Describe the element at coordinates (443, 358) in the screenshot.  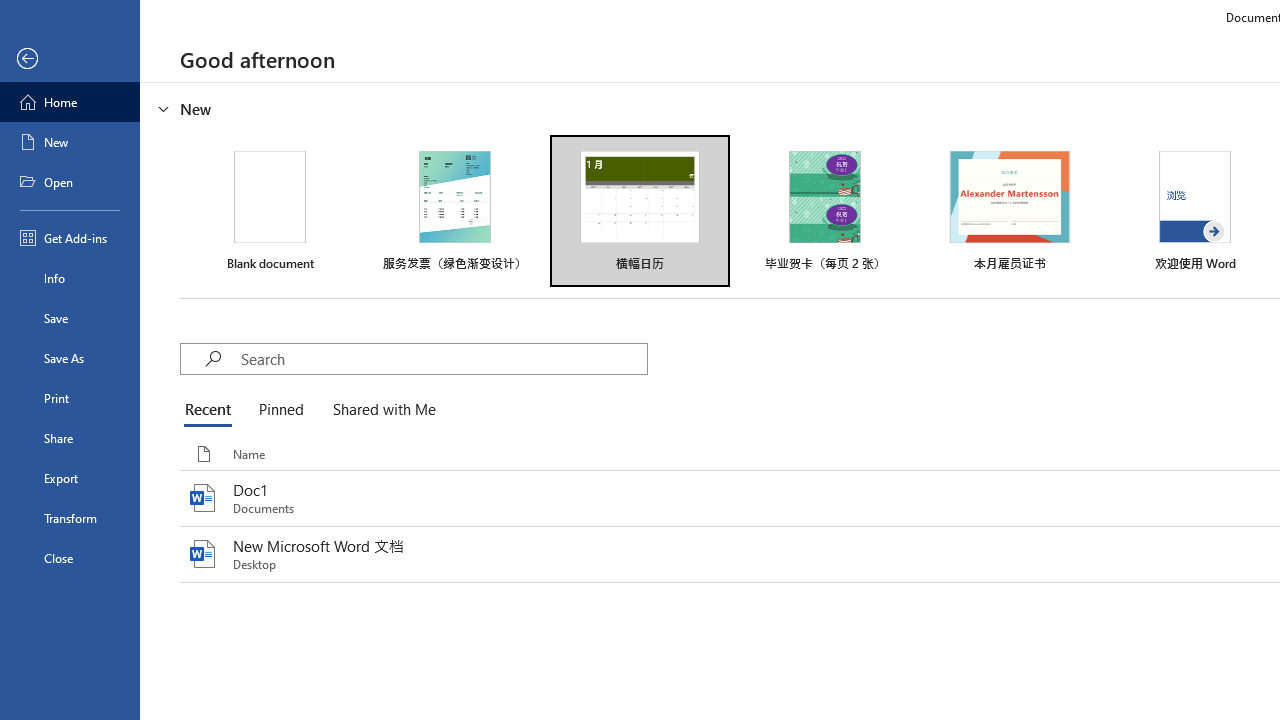
I see `Search` at that location.